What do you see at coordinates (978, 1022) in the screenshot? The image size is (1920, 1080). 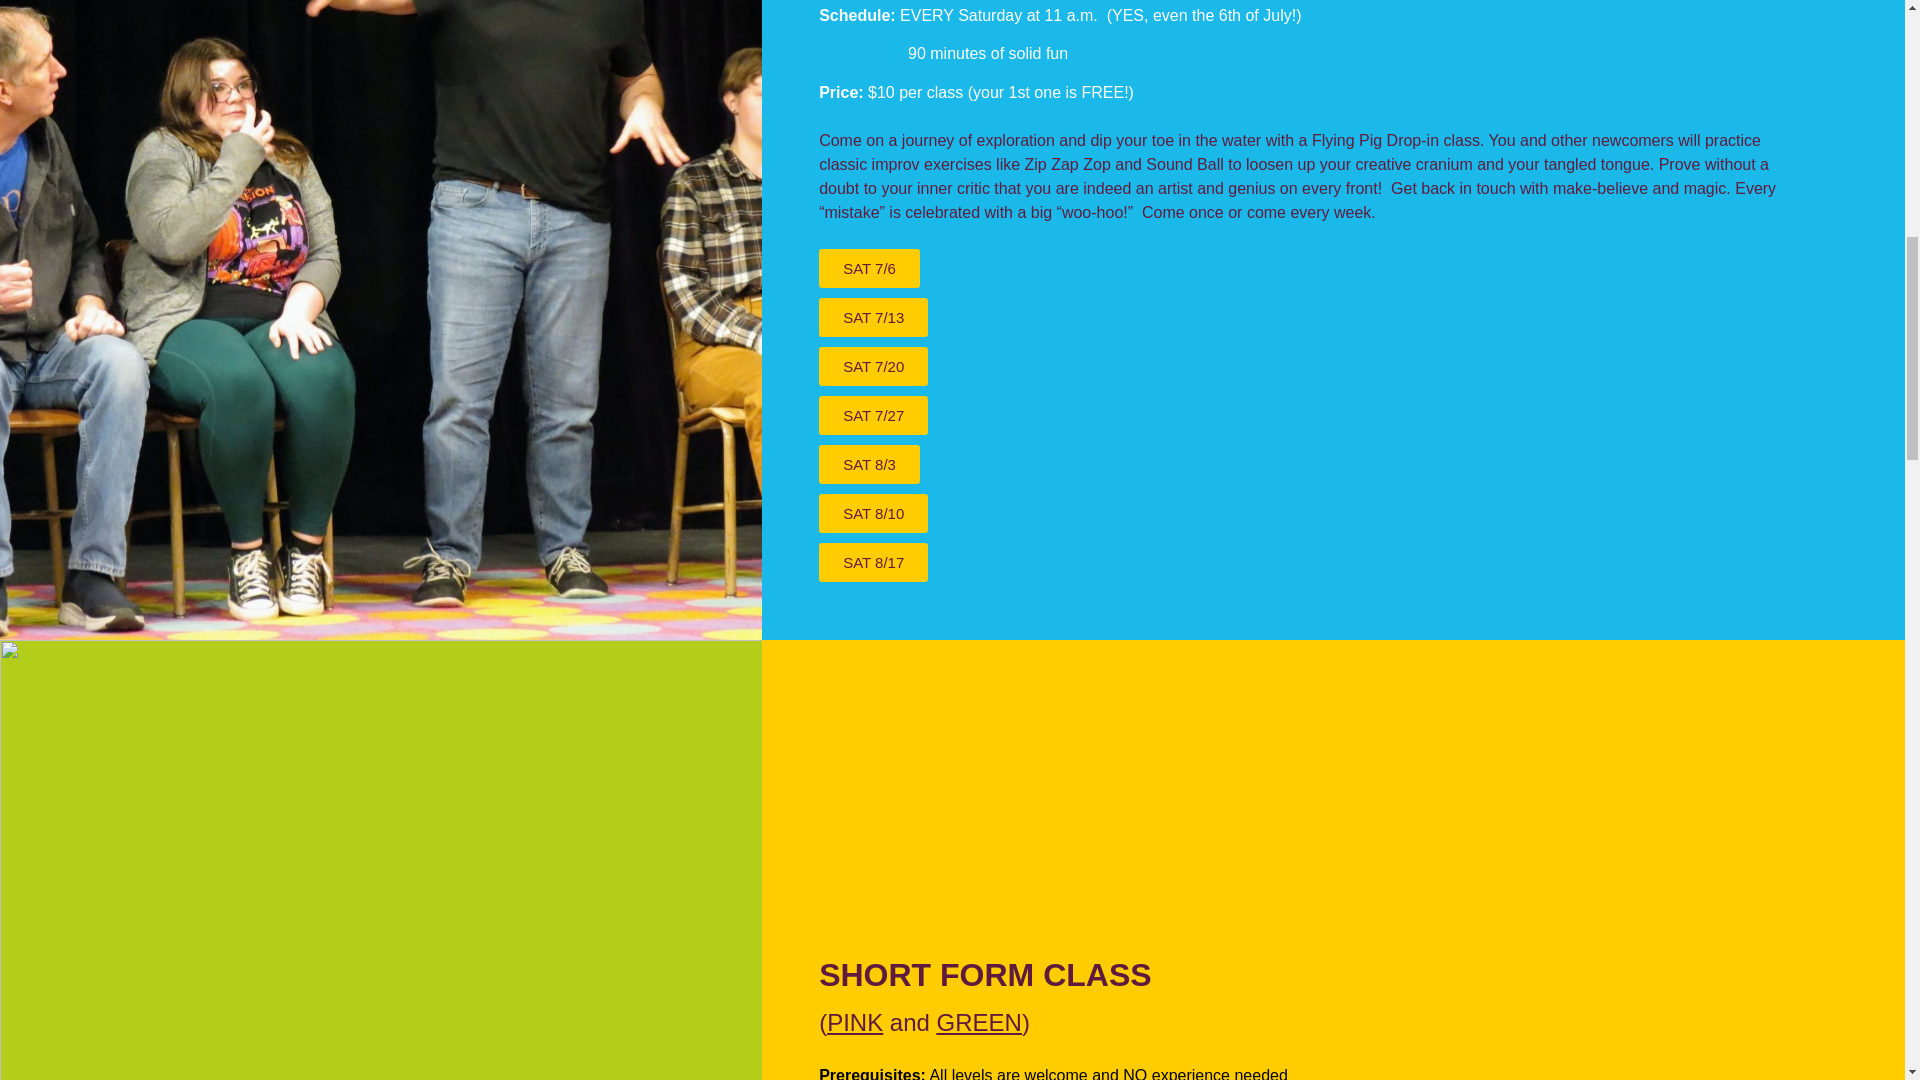 I see `GREEN` at bounding box center [978, 1022].